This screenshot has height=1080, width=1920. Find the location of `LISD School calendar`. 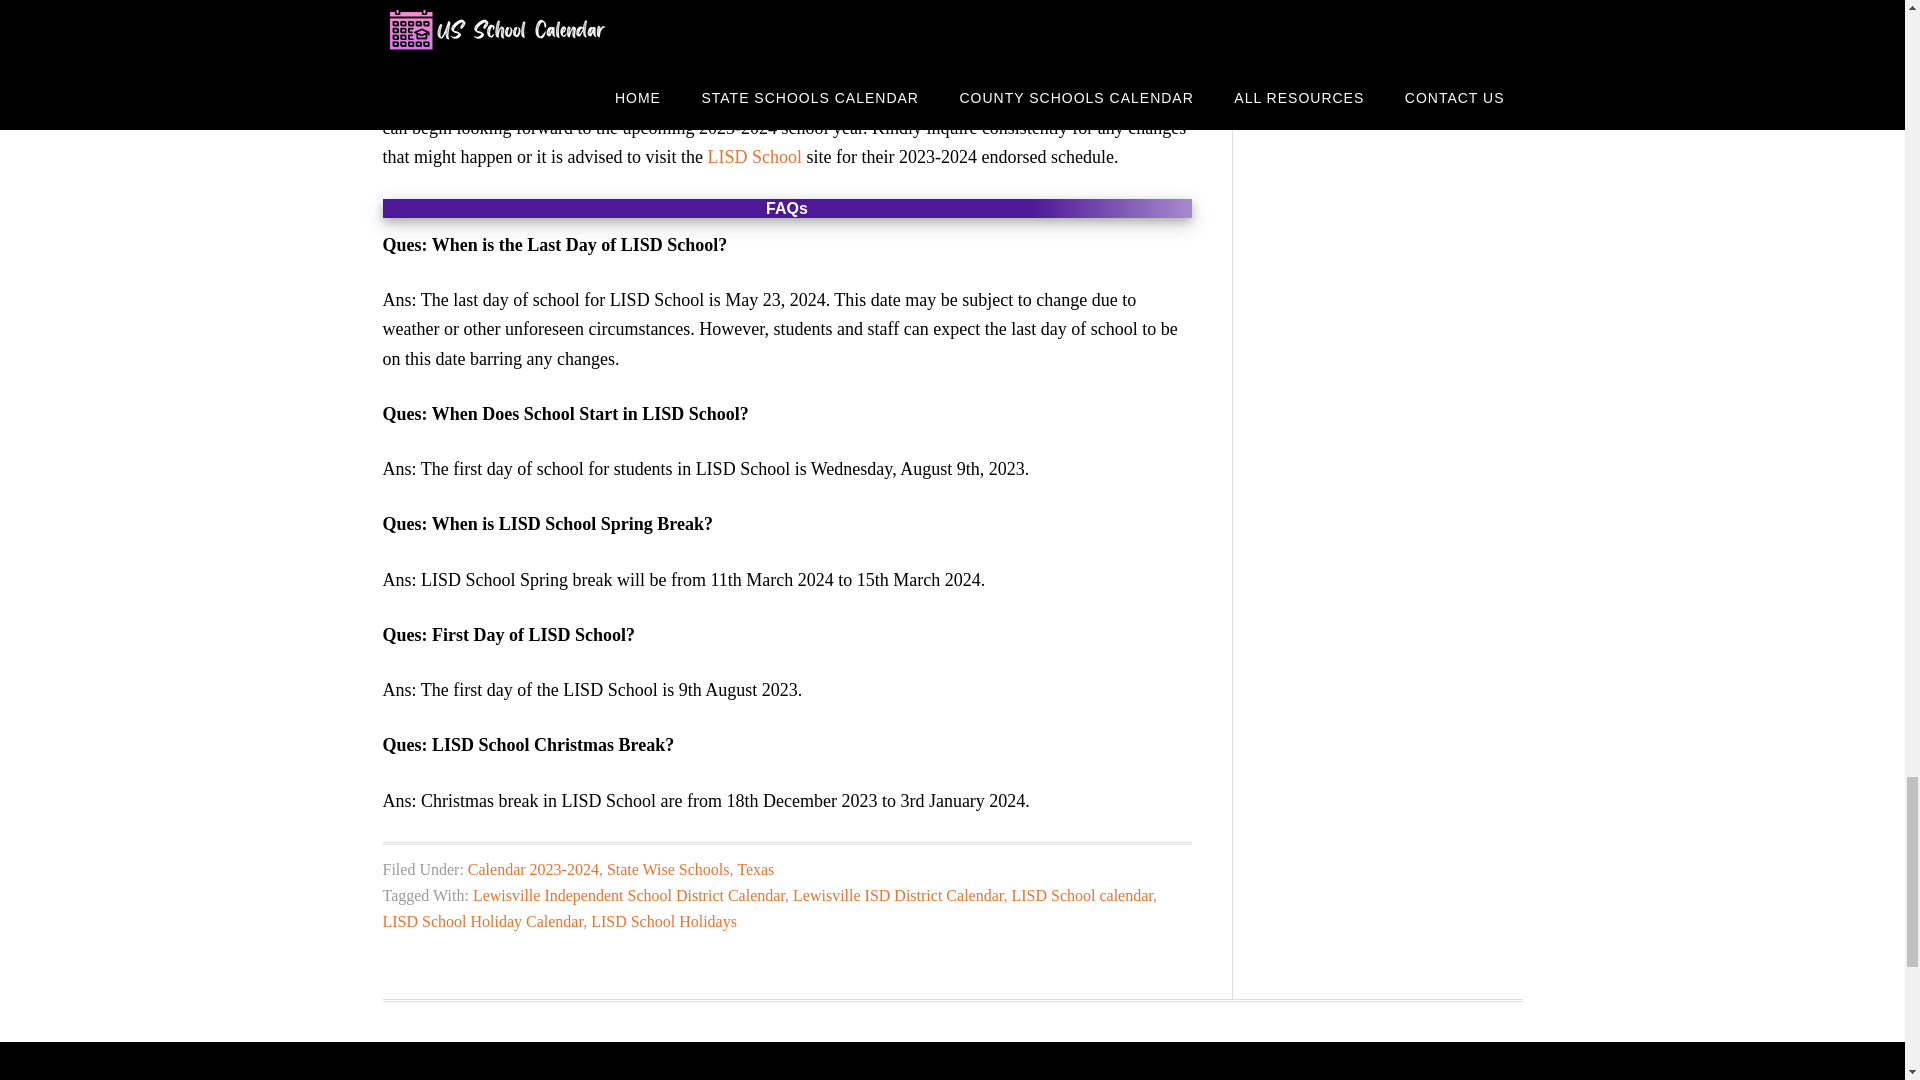

LISD School calendar is located at coordinates (1082, 894).